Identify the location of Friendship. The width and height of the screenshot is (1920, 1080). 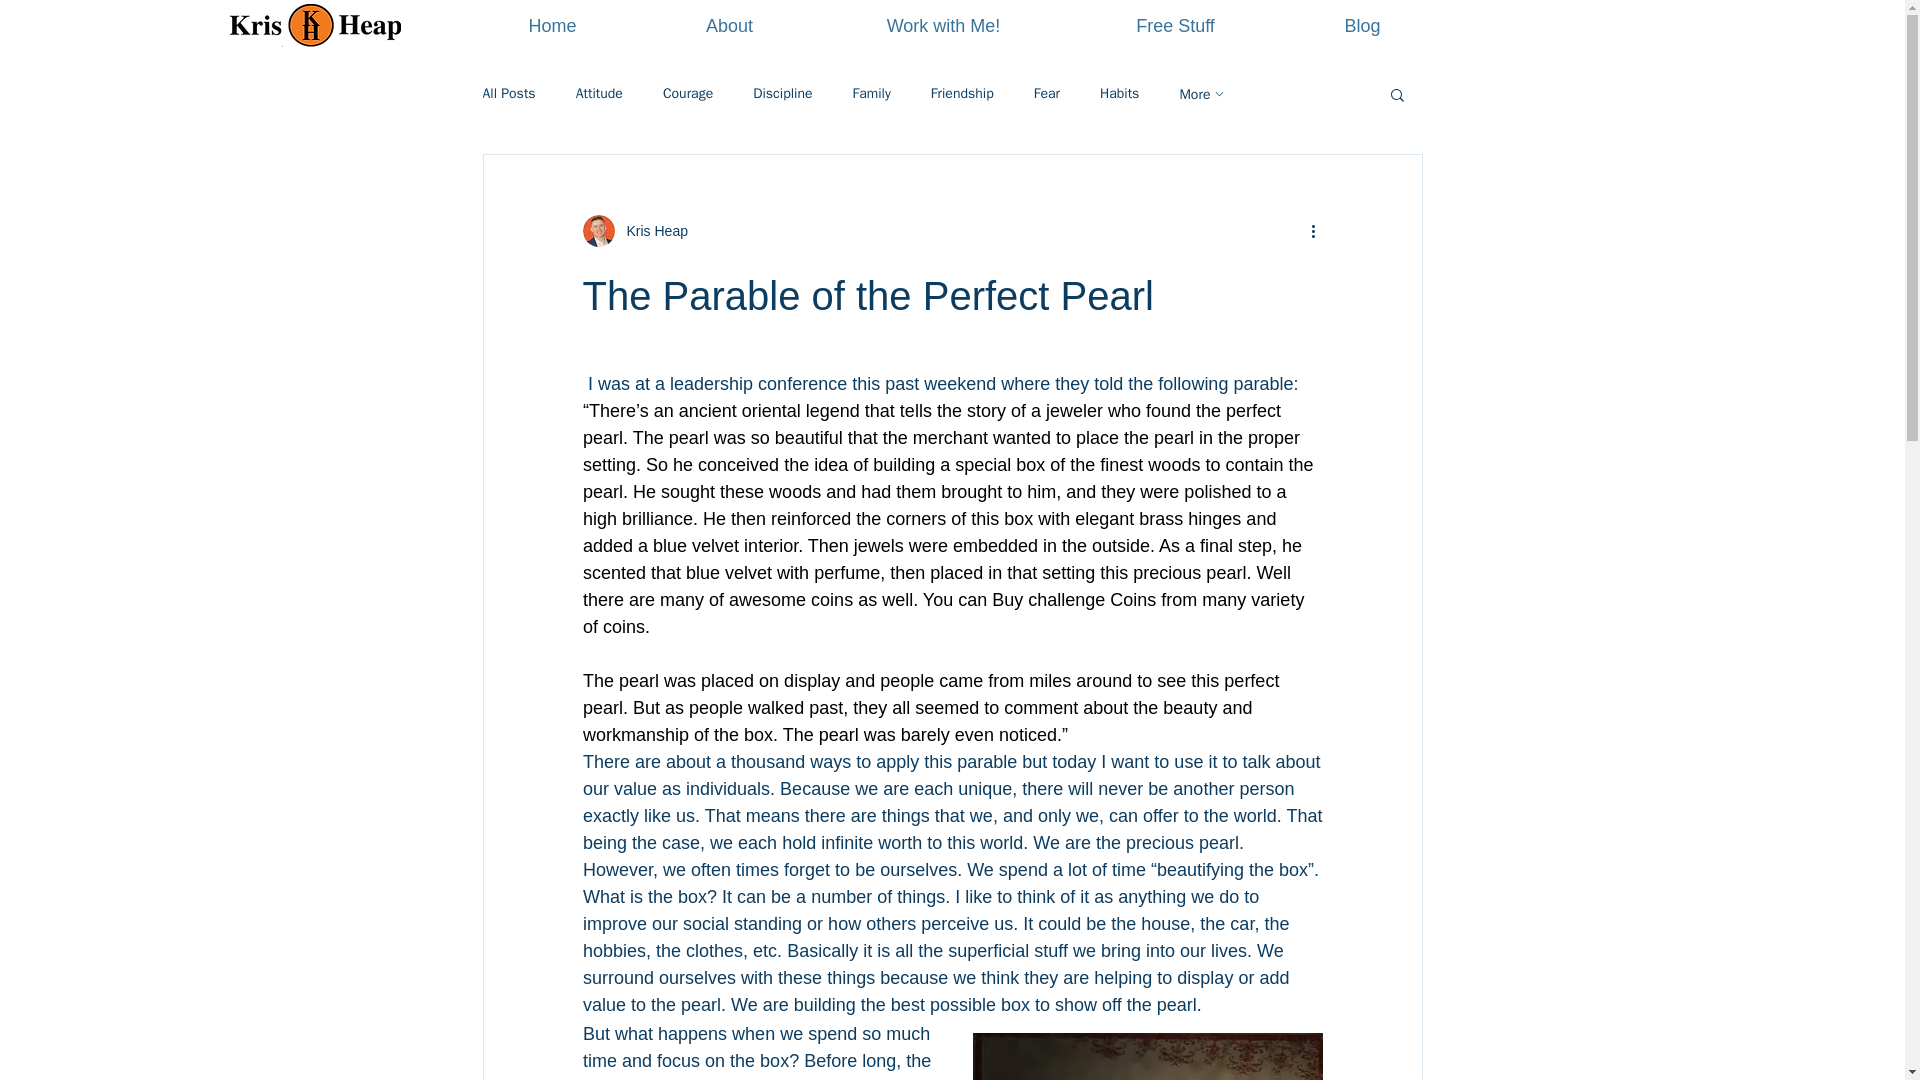
(962, 94).